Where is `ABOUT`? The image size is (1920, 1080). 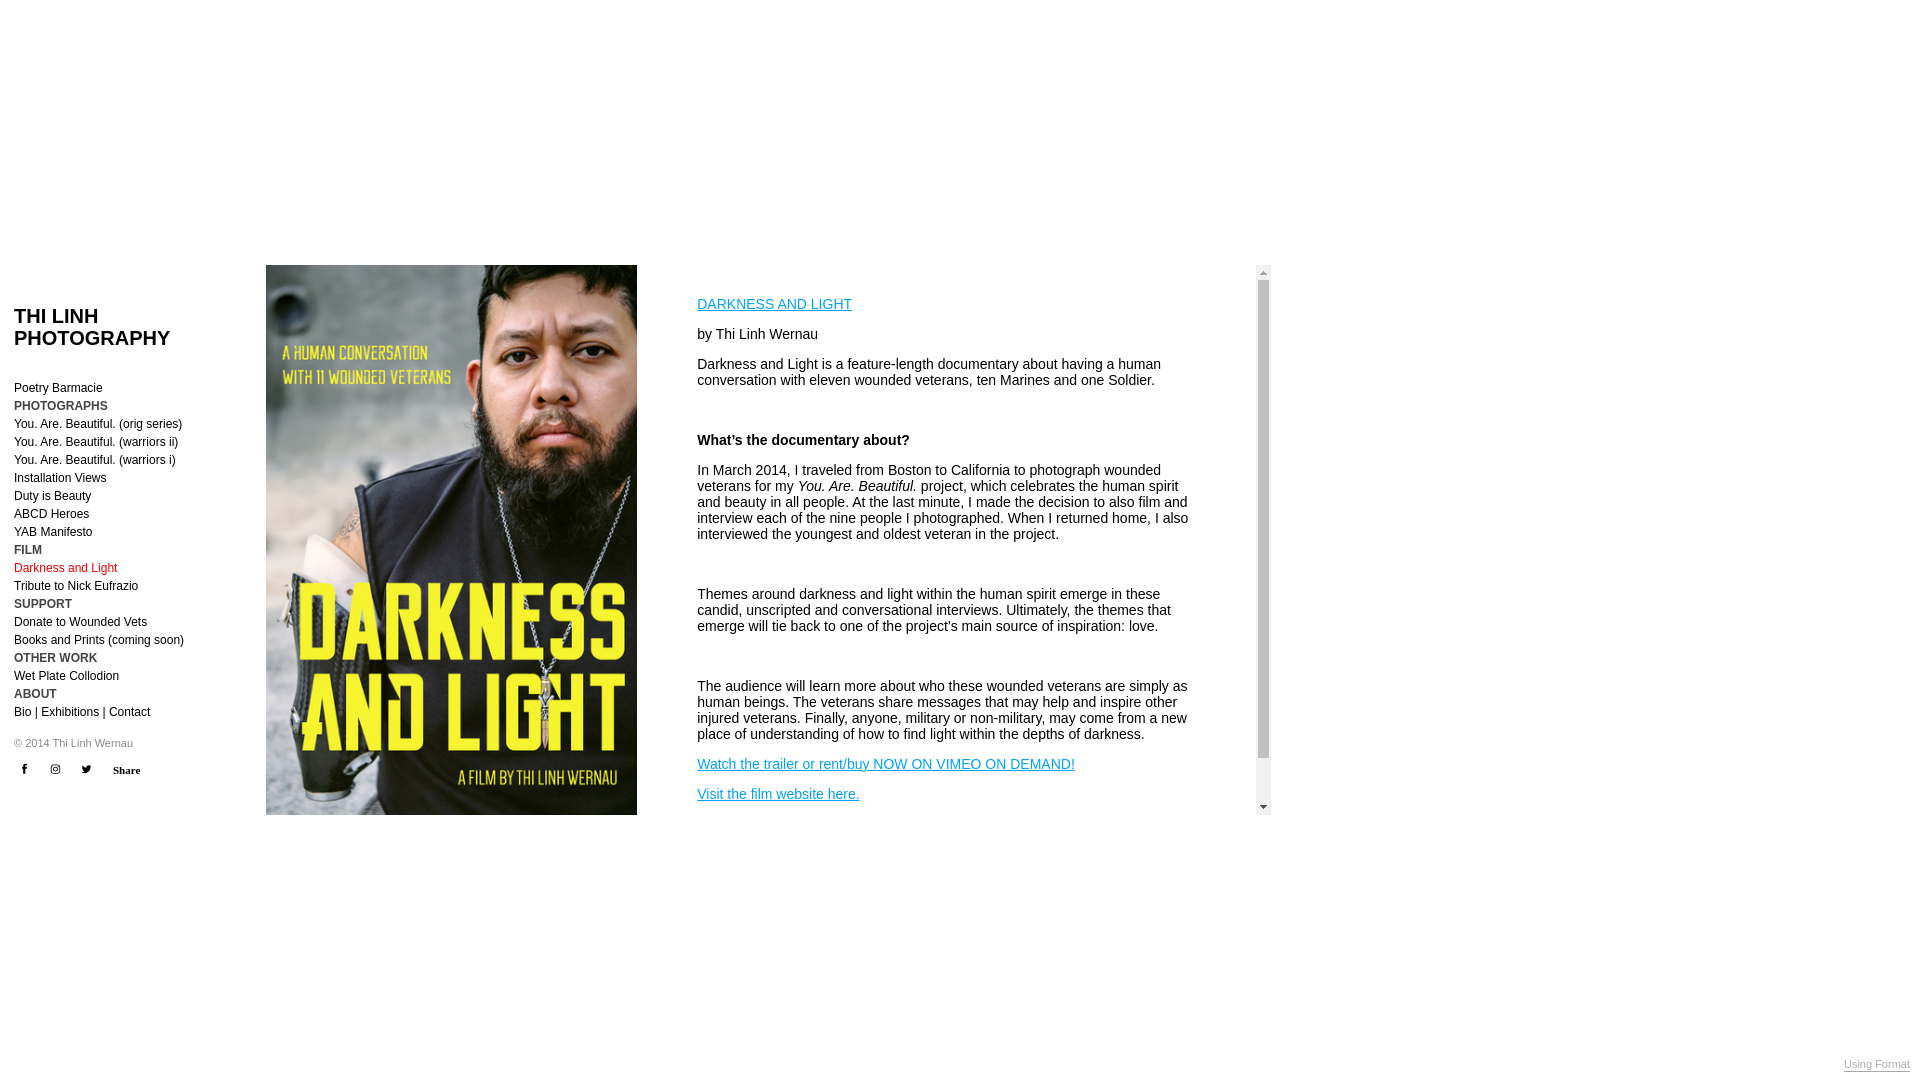 ABOUT is located at coordinates (35, 694).